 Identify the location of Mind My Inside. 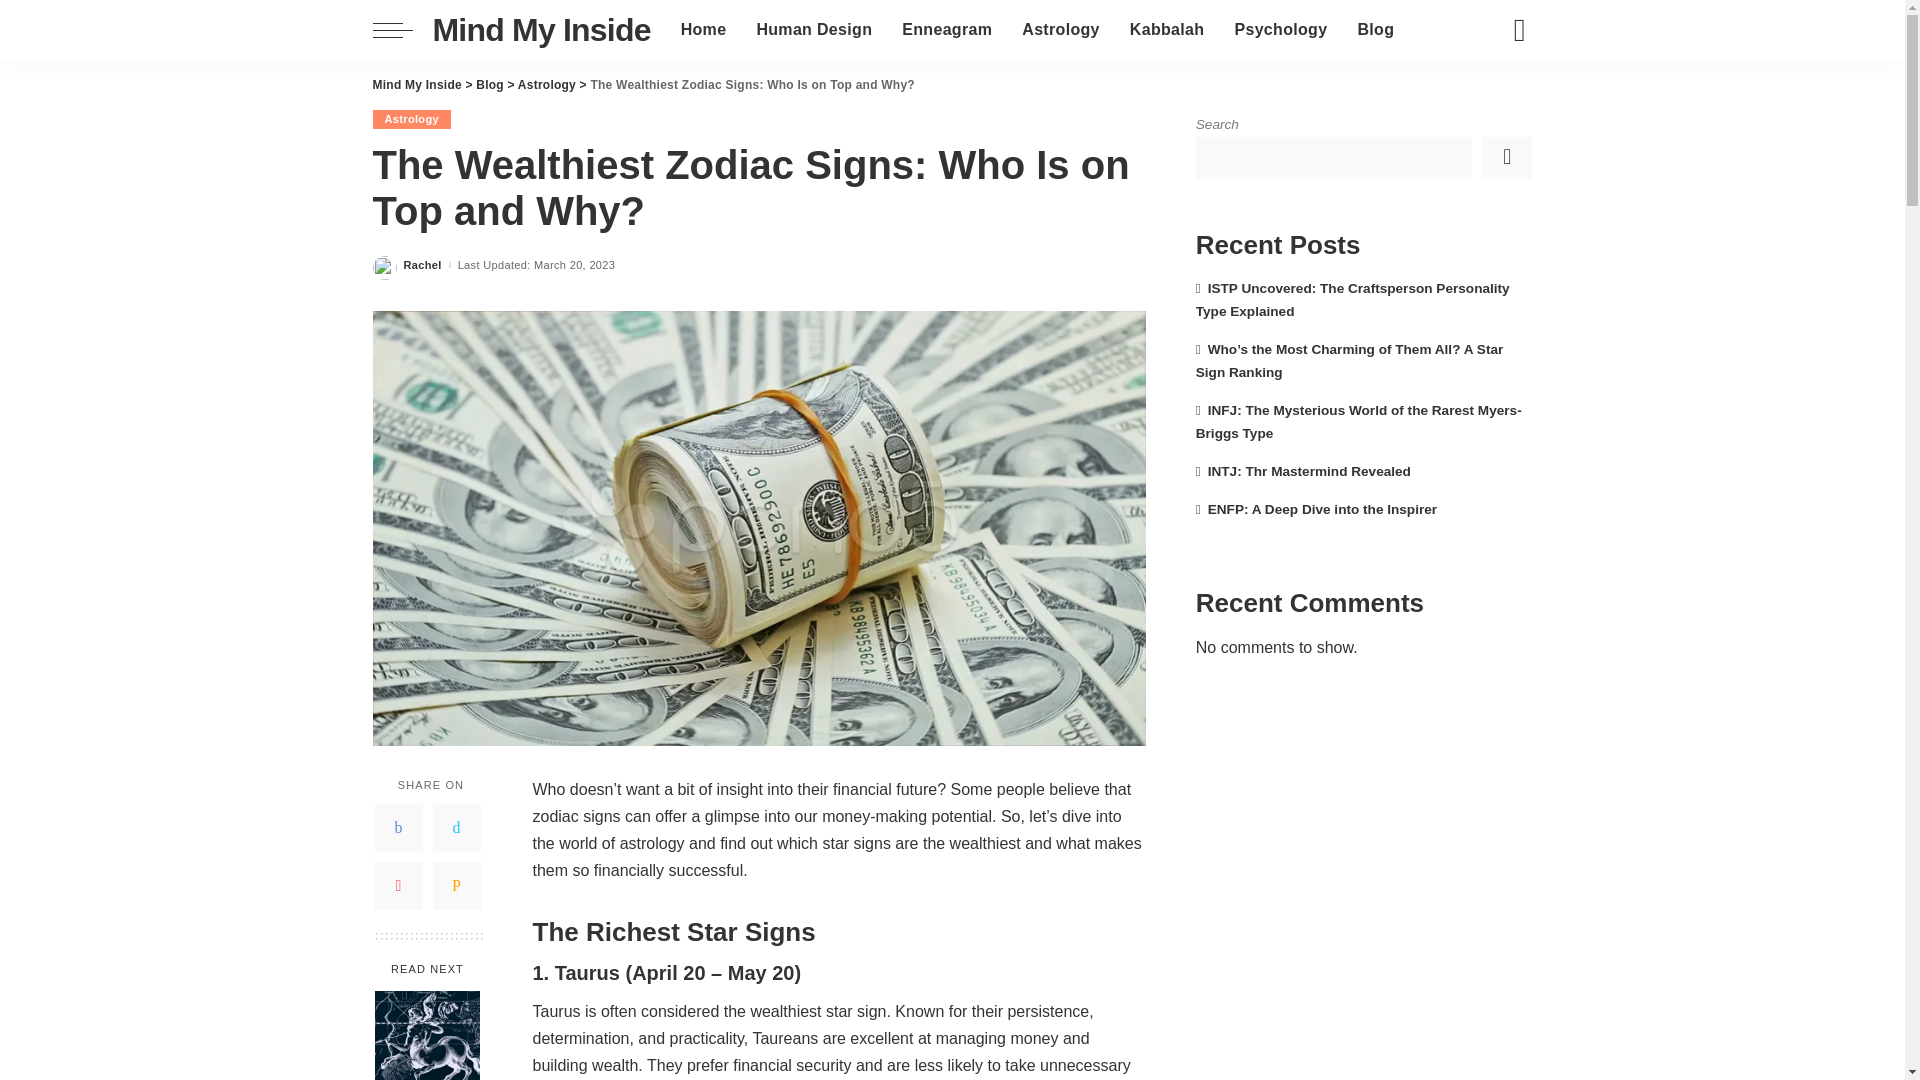
(541, 29).